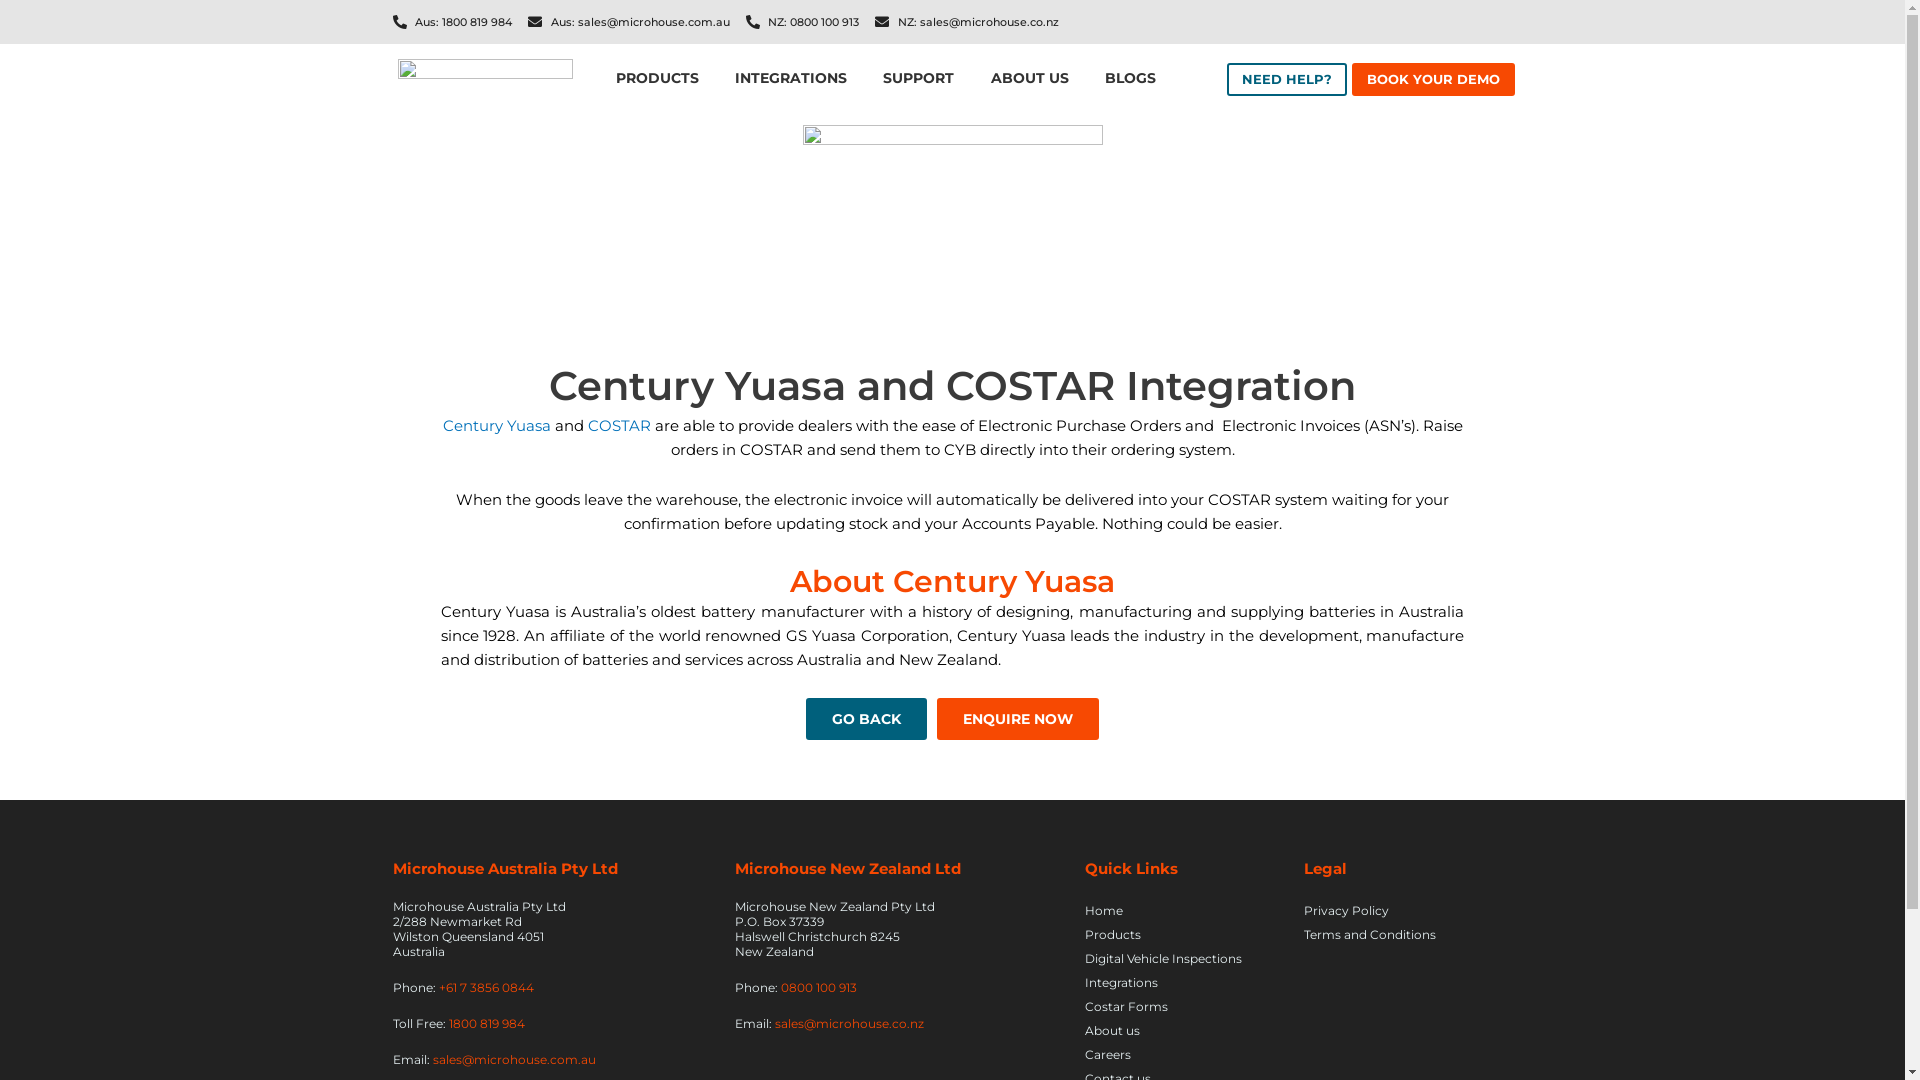  I want to click on +61 7 3856 0844, so click(486, 988).